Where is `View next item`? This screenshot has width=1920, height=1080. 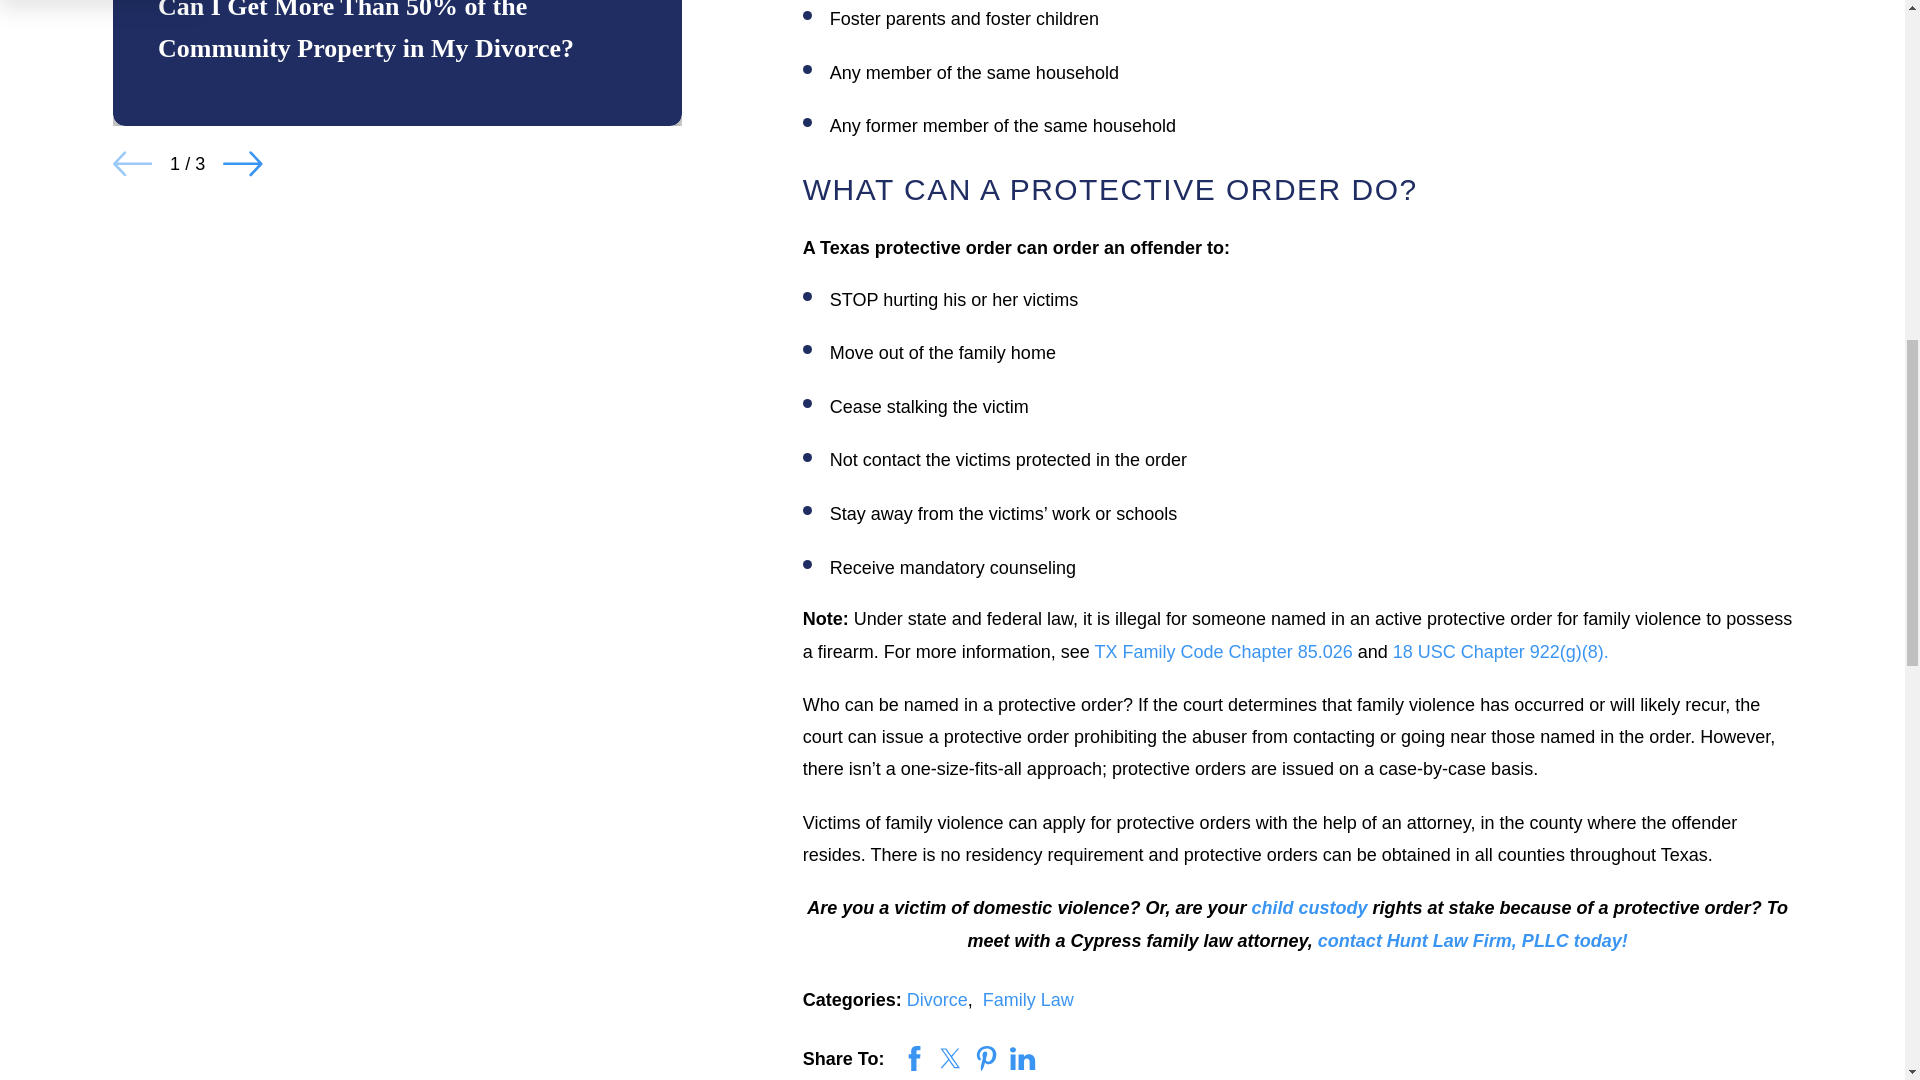 View next item is located at coordinates (242, 163).